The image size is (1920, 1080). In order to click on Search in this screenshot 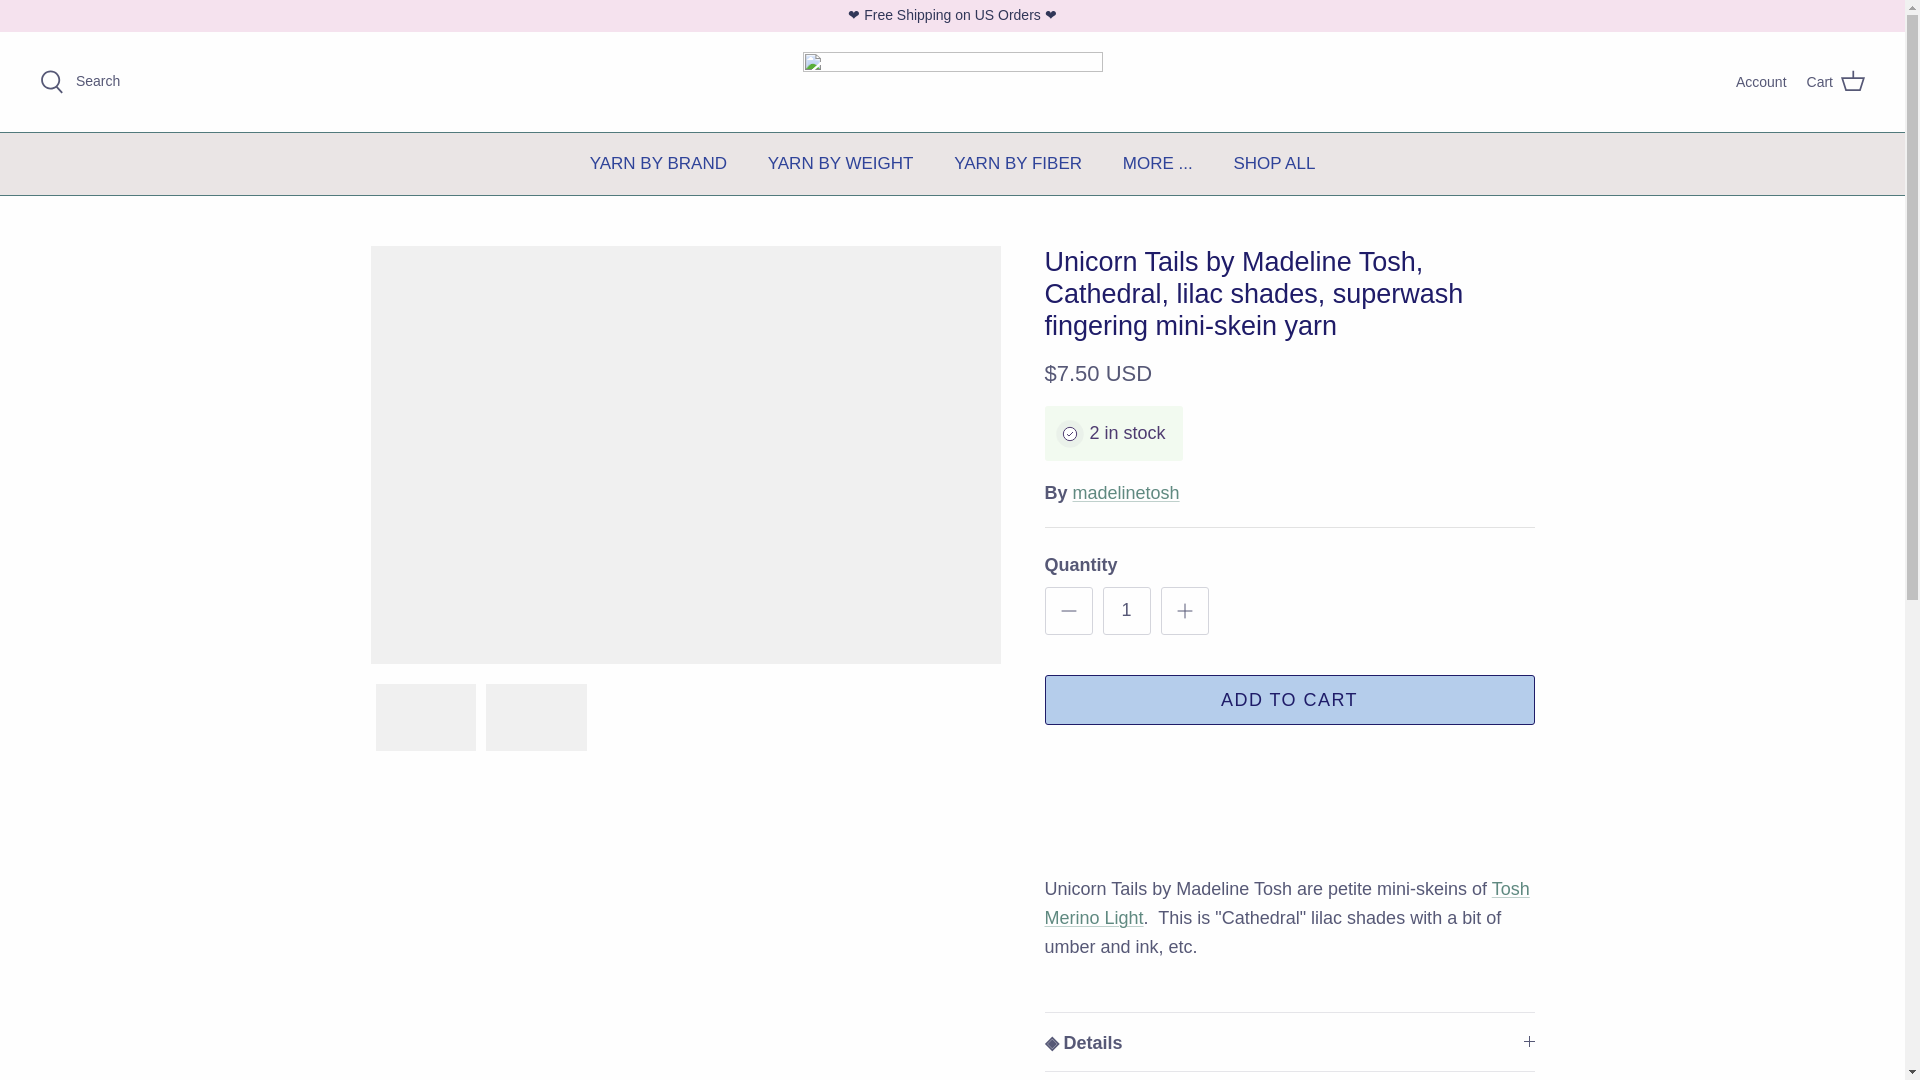, I will do `click(80, 82)`.